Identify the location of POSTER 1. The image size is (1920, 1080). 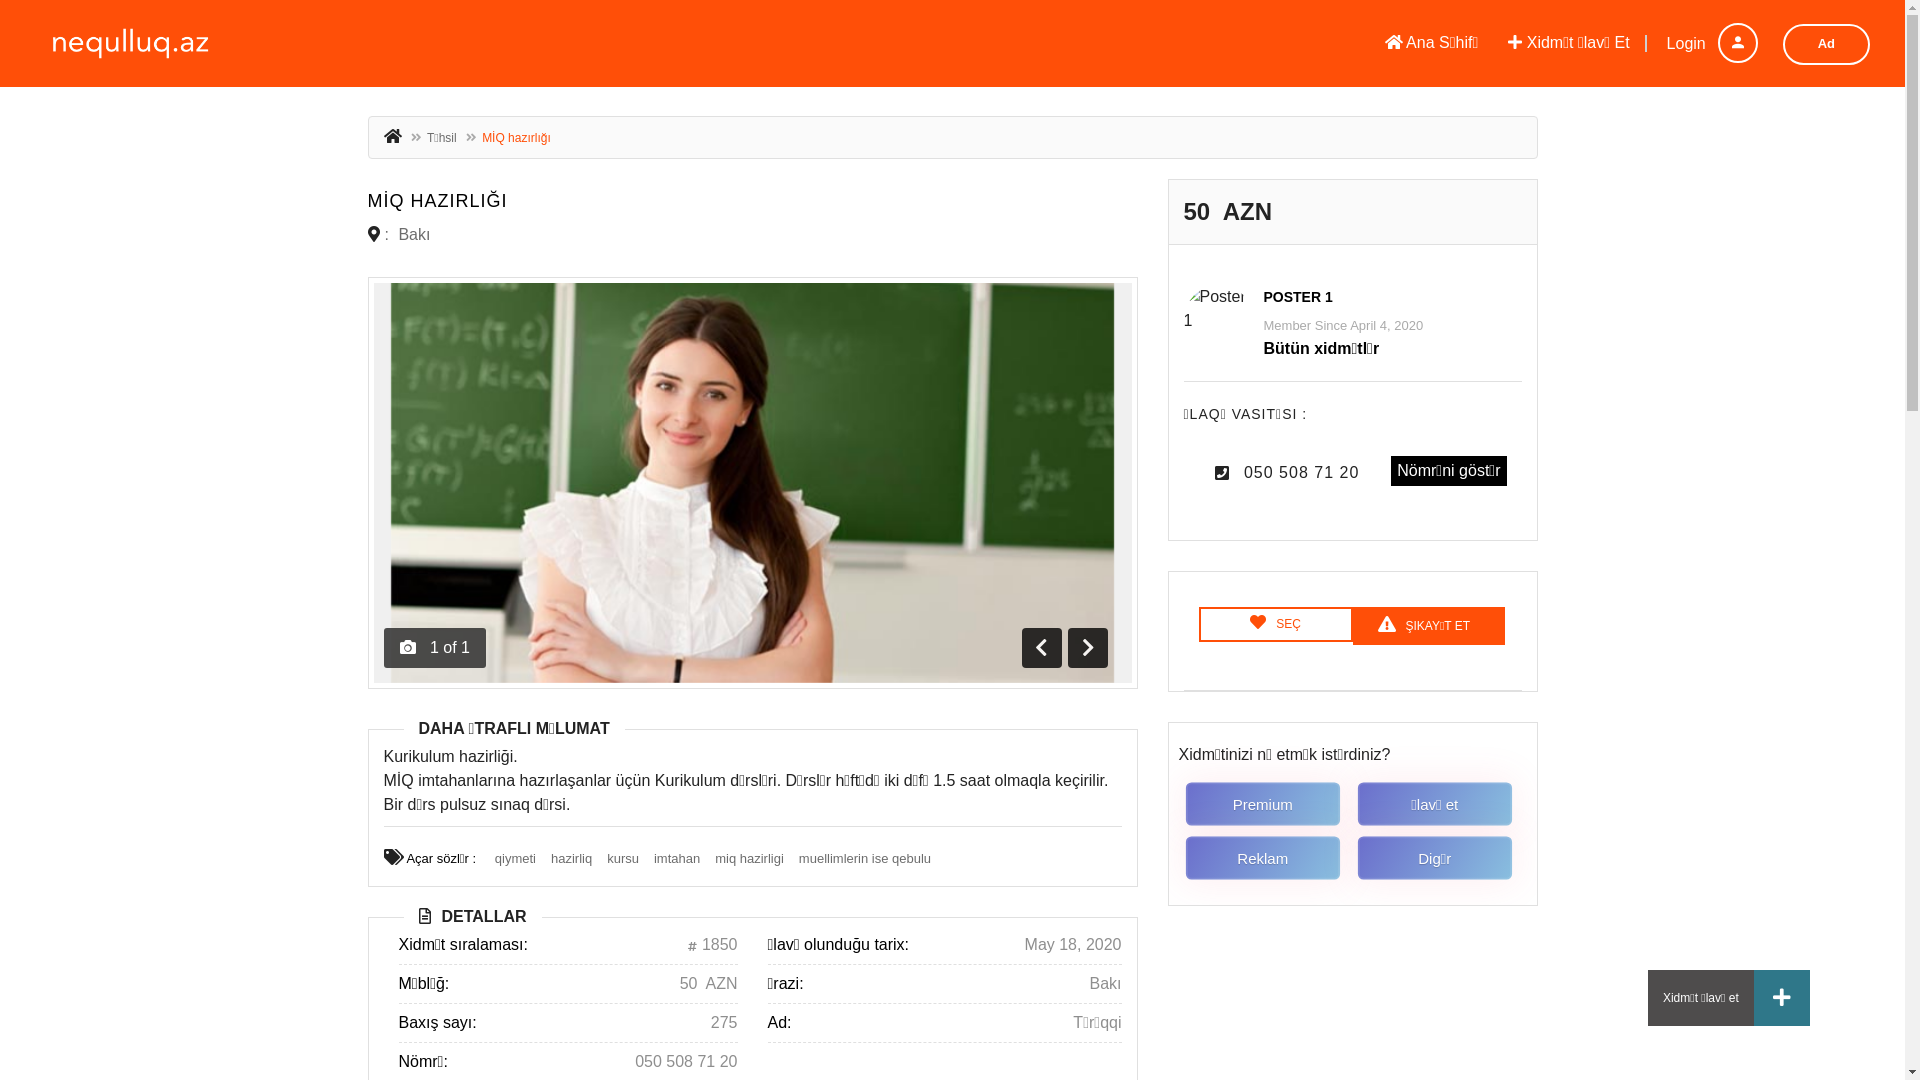
(1298, 297).